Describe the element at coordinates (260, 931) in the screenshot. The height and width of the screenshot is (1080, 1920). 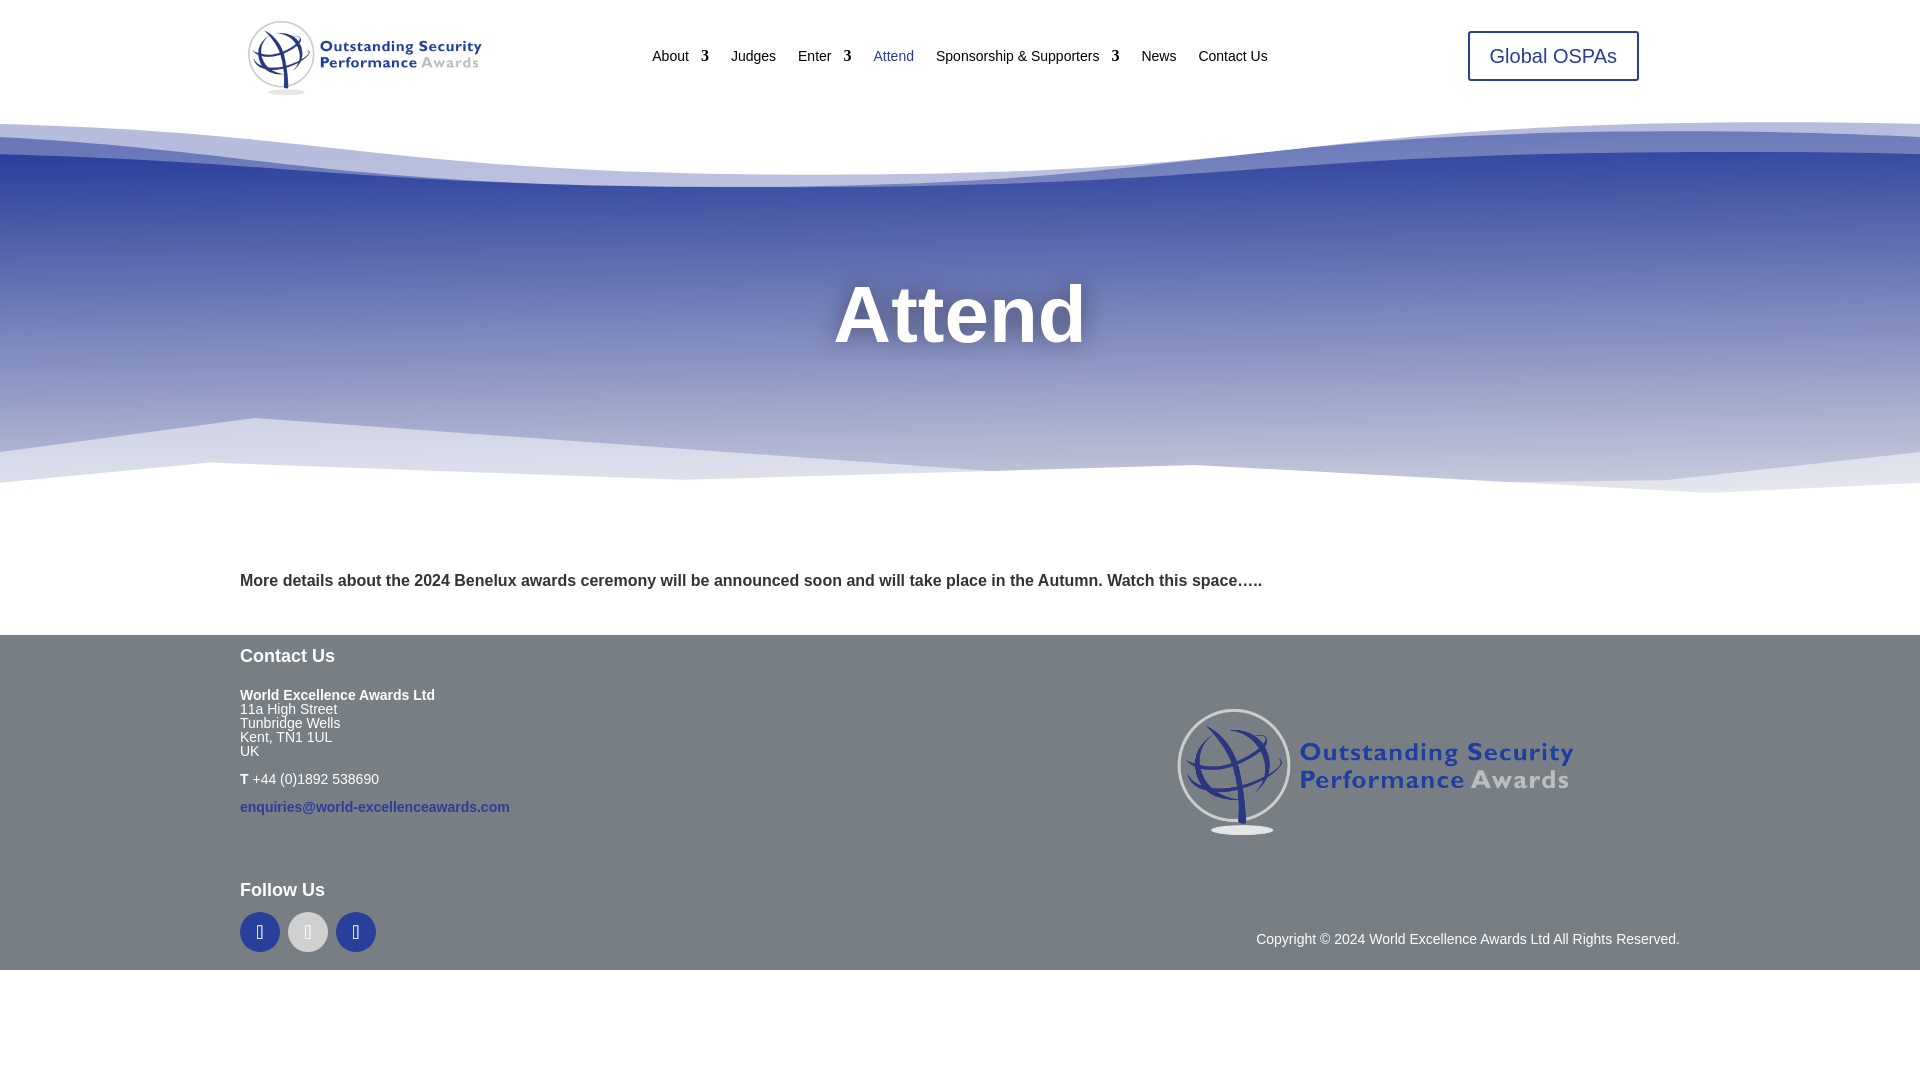
I see `Follow on LinkedIn` at that location.